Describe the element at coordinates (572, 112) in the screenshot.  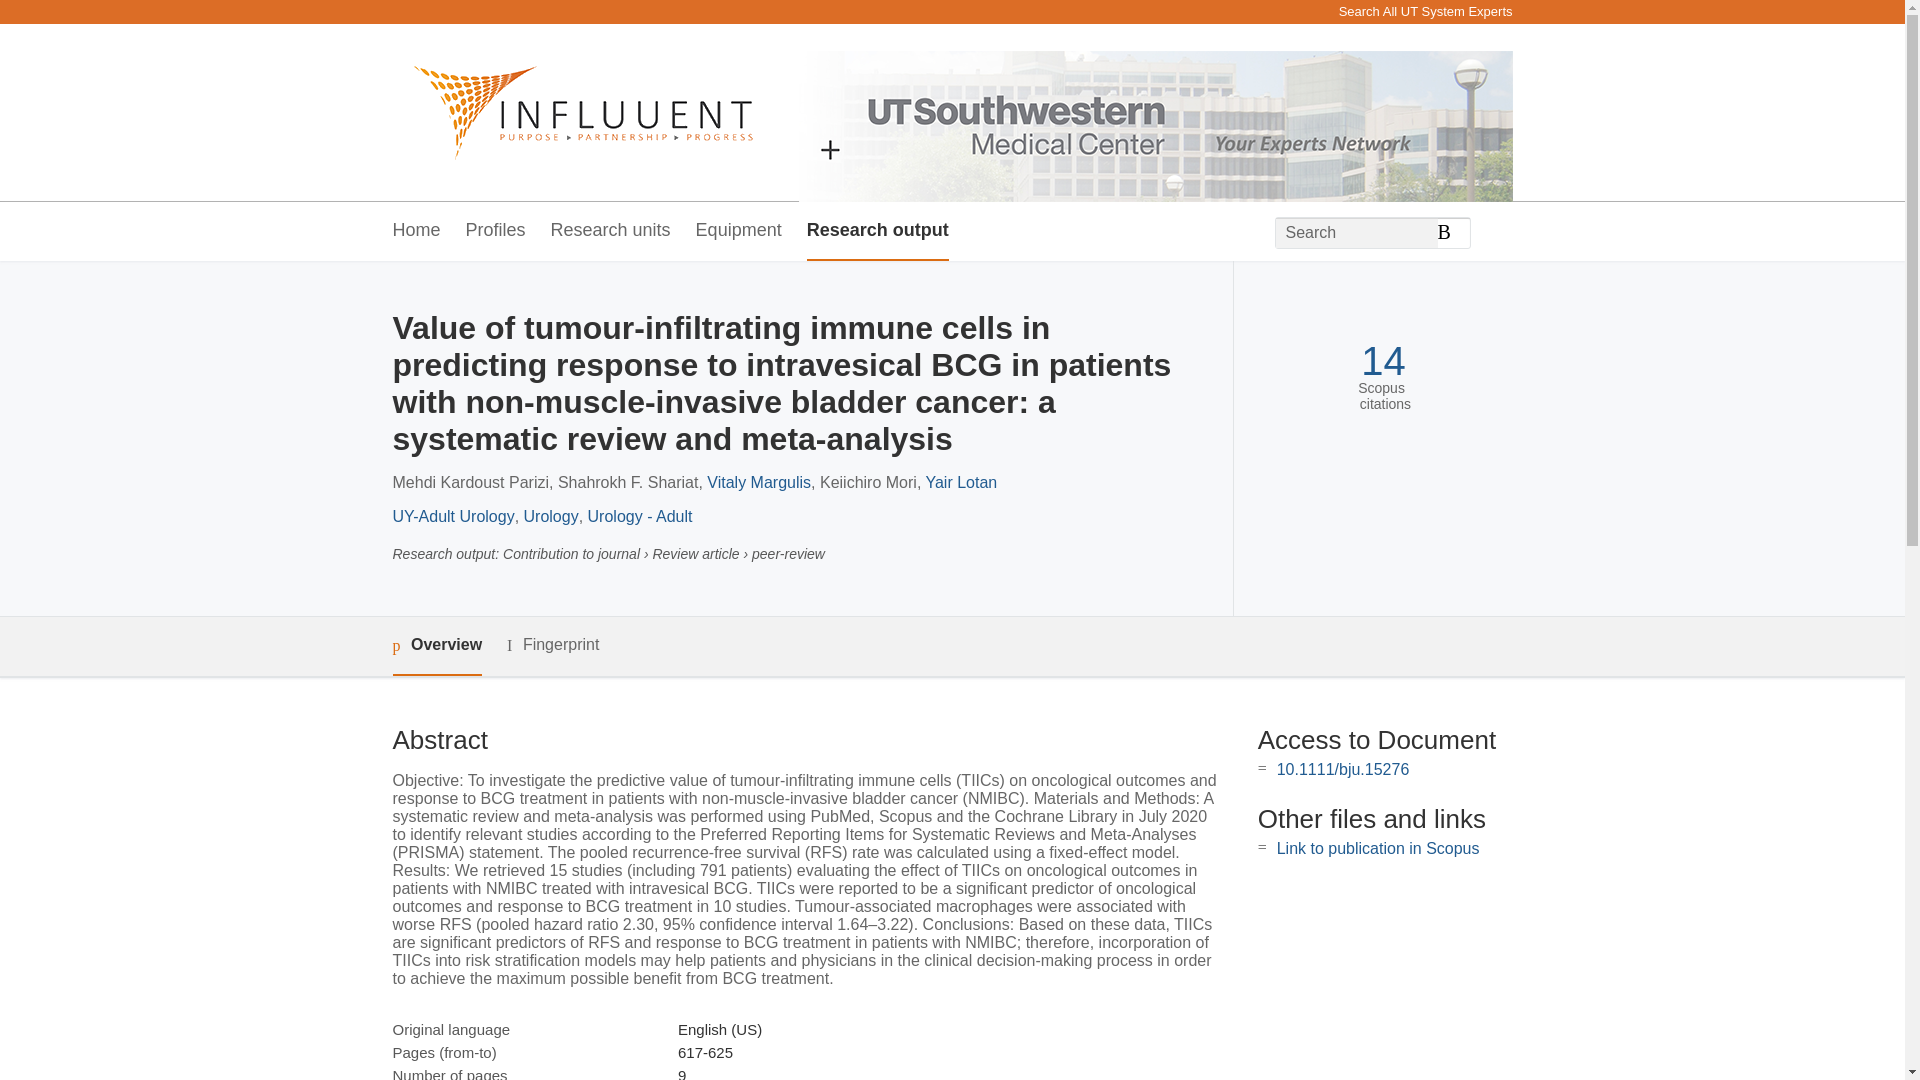
I see `University of Texas Southwestern Medical Center Home` at that location.